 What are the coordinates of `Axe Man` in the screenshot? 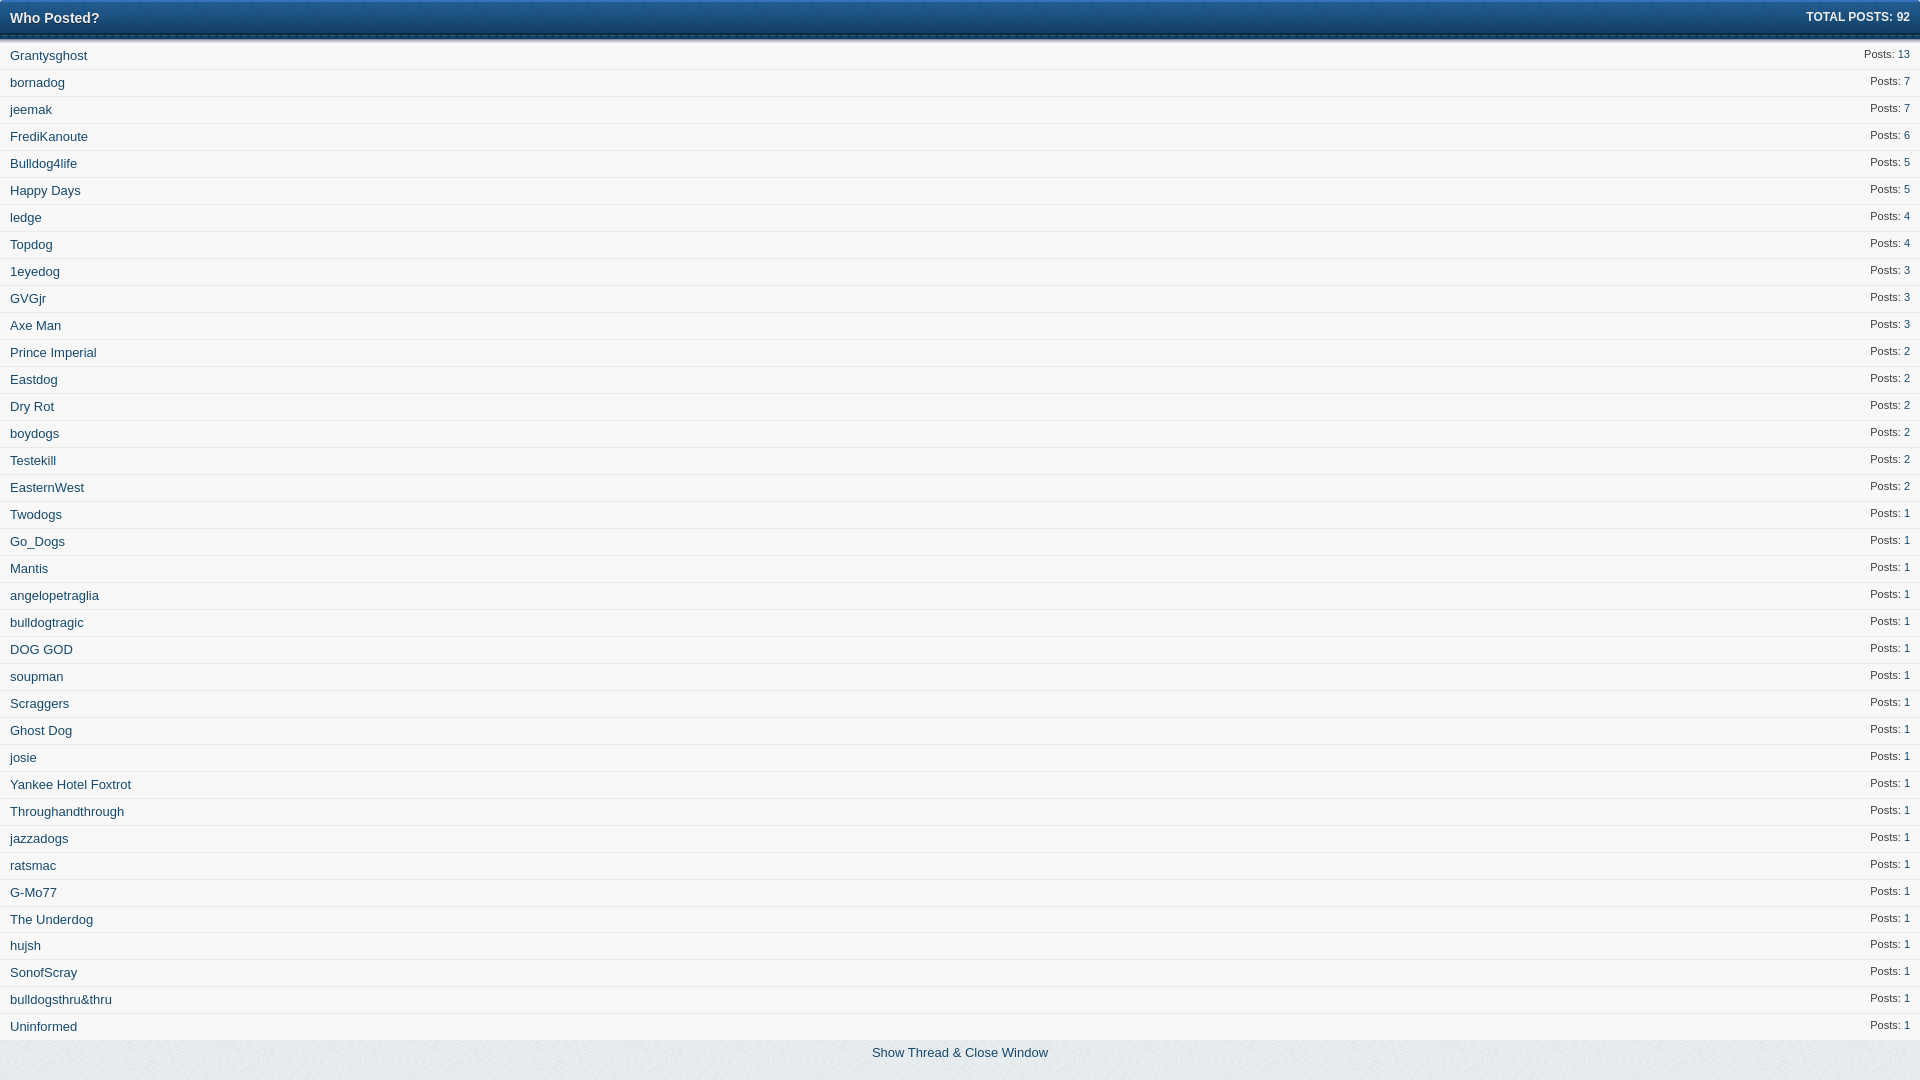 It's located at (36, 326).